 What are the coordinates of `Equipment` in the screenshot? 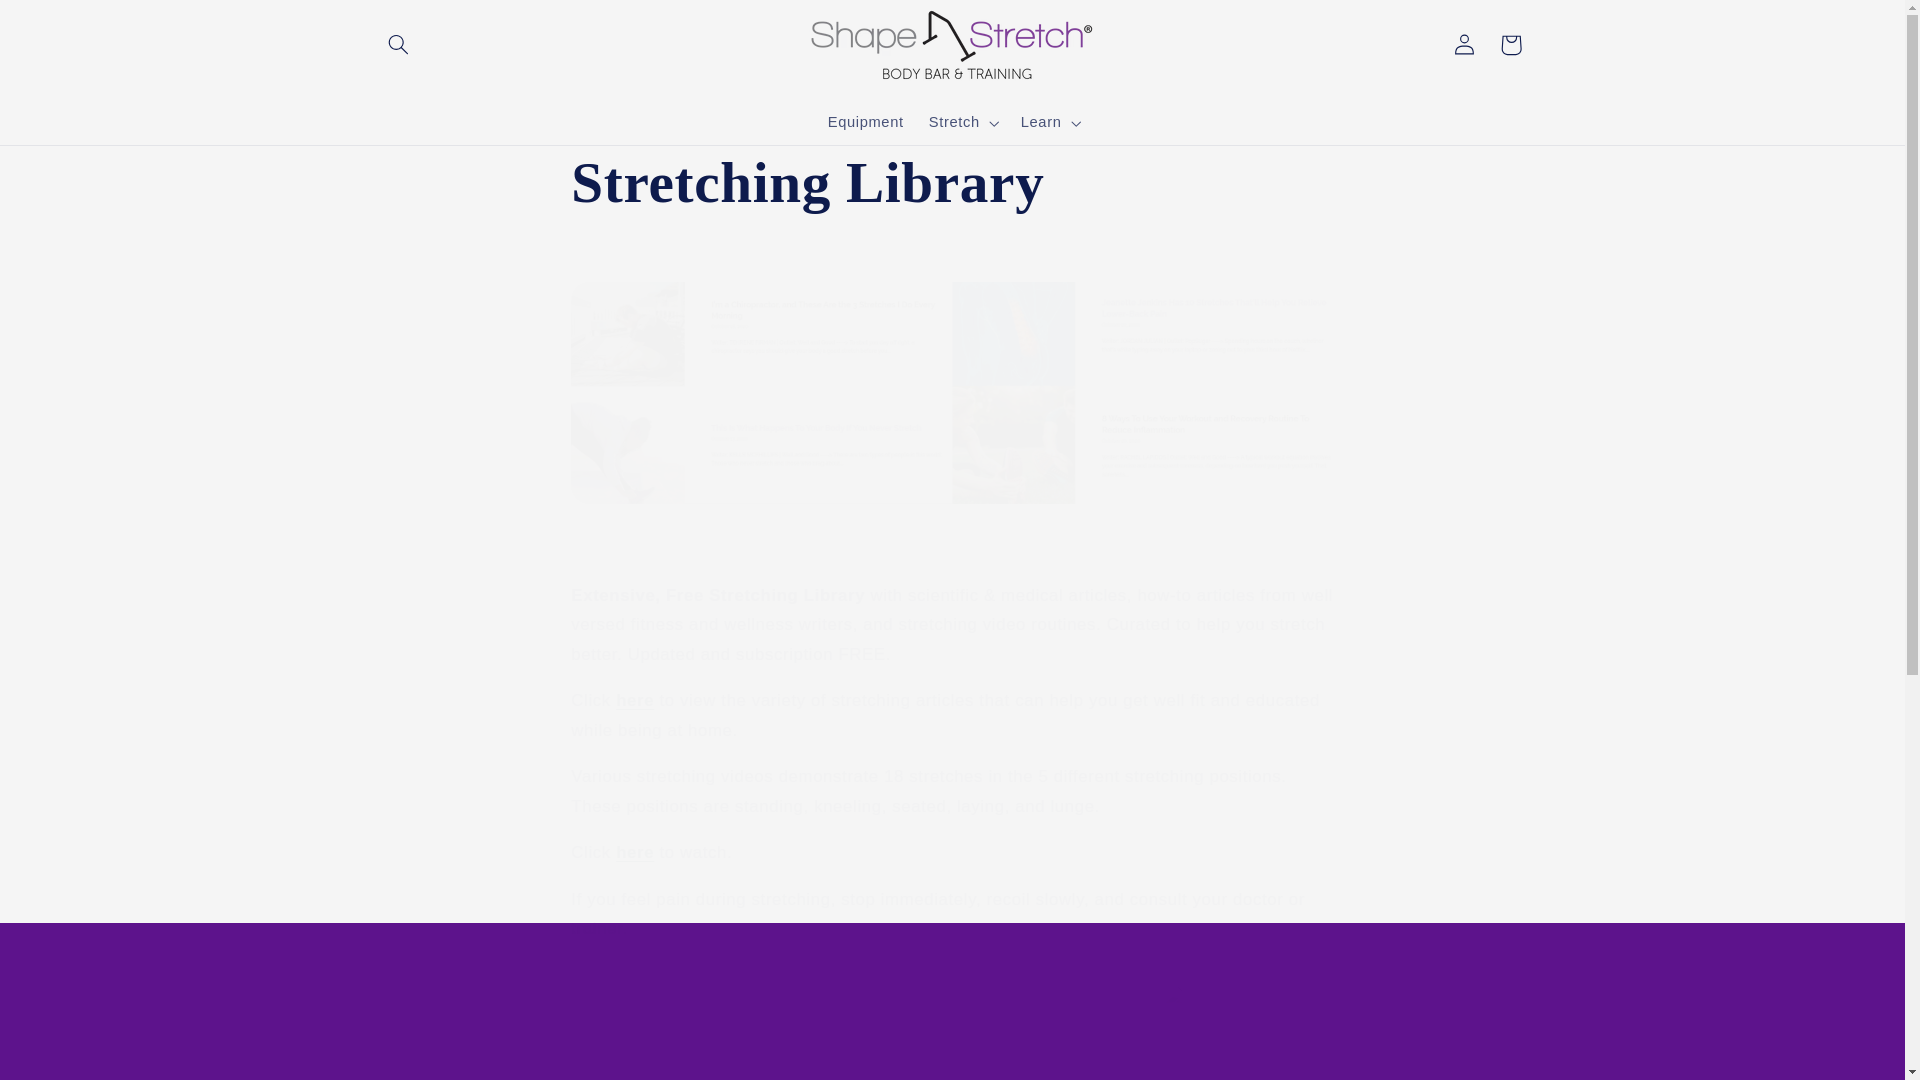 It's located at (864, 122).